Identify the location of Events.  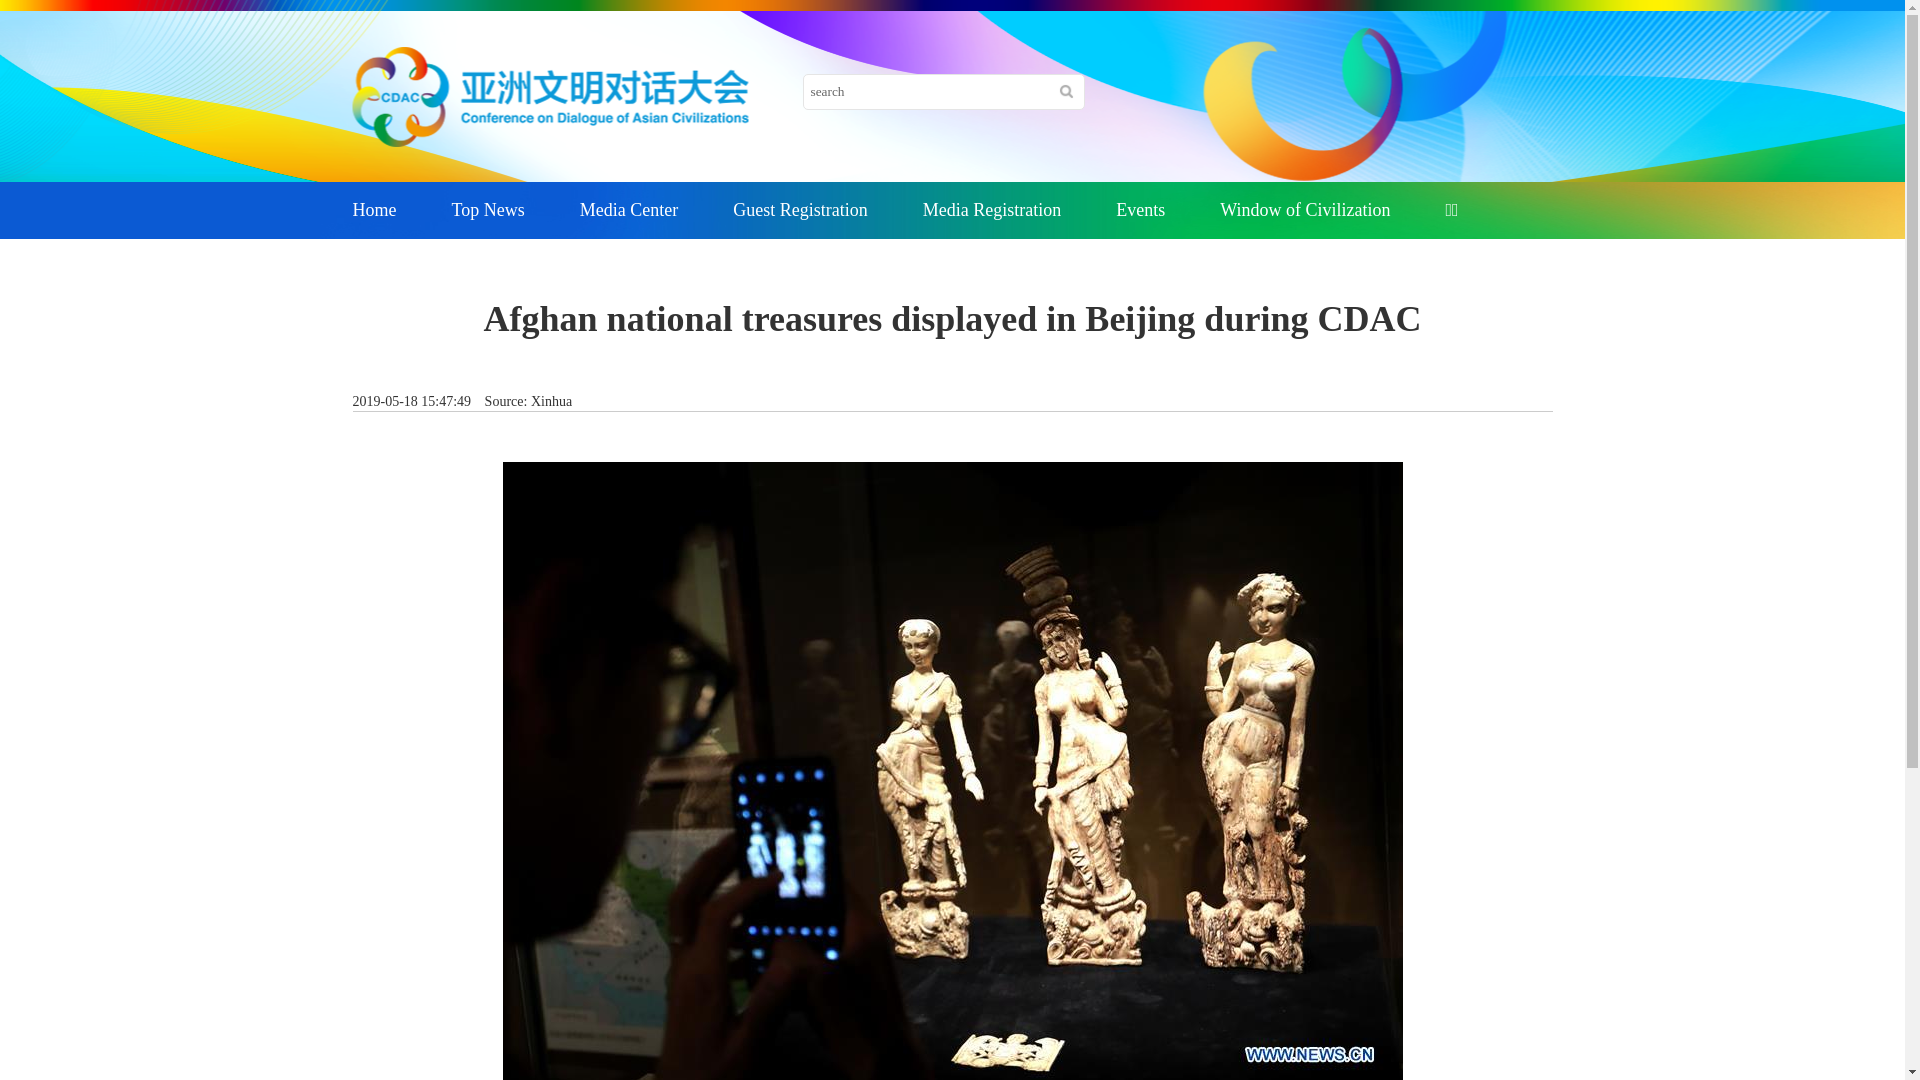
(1140, 210).